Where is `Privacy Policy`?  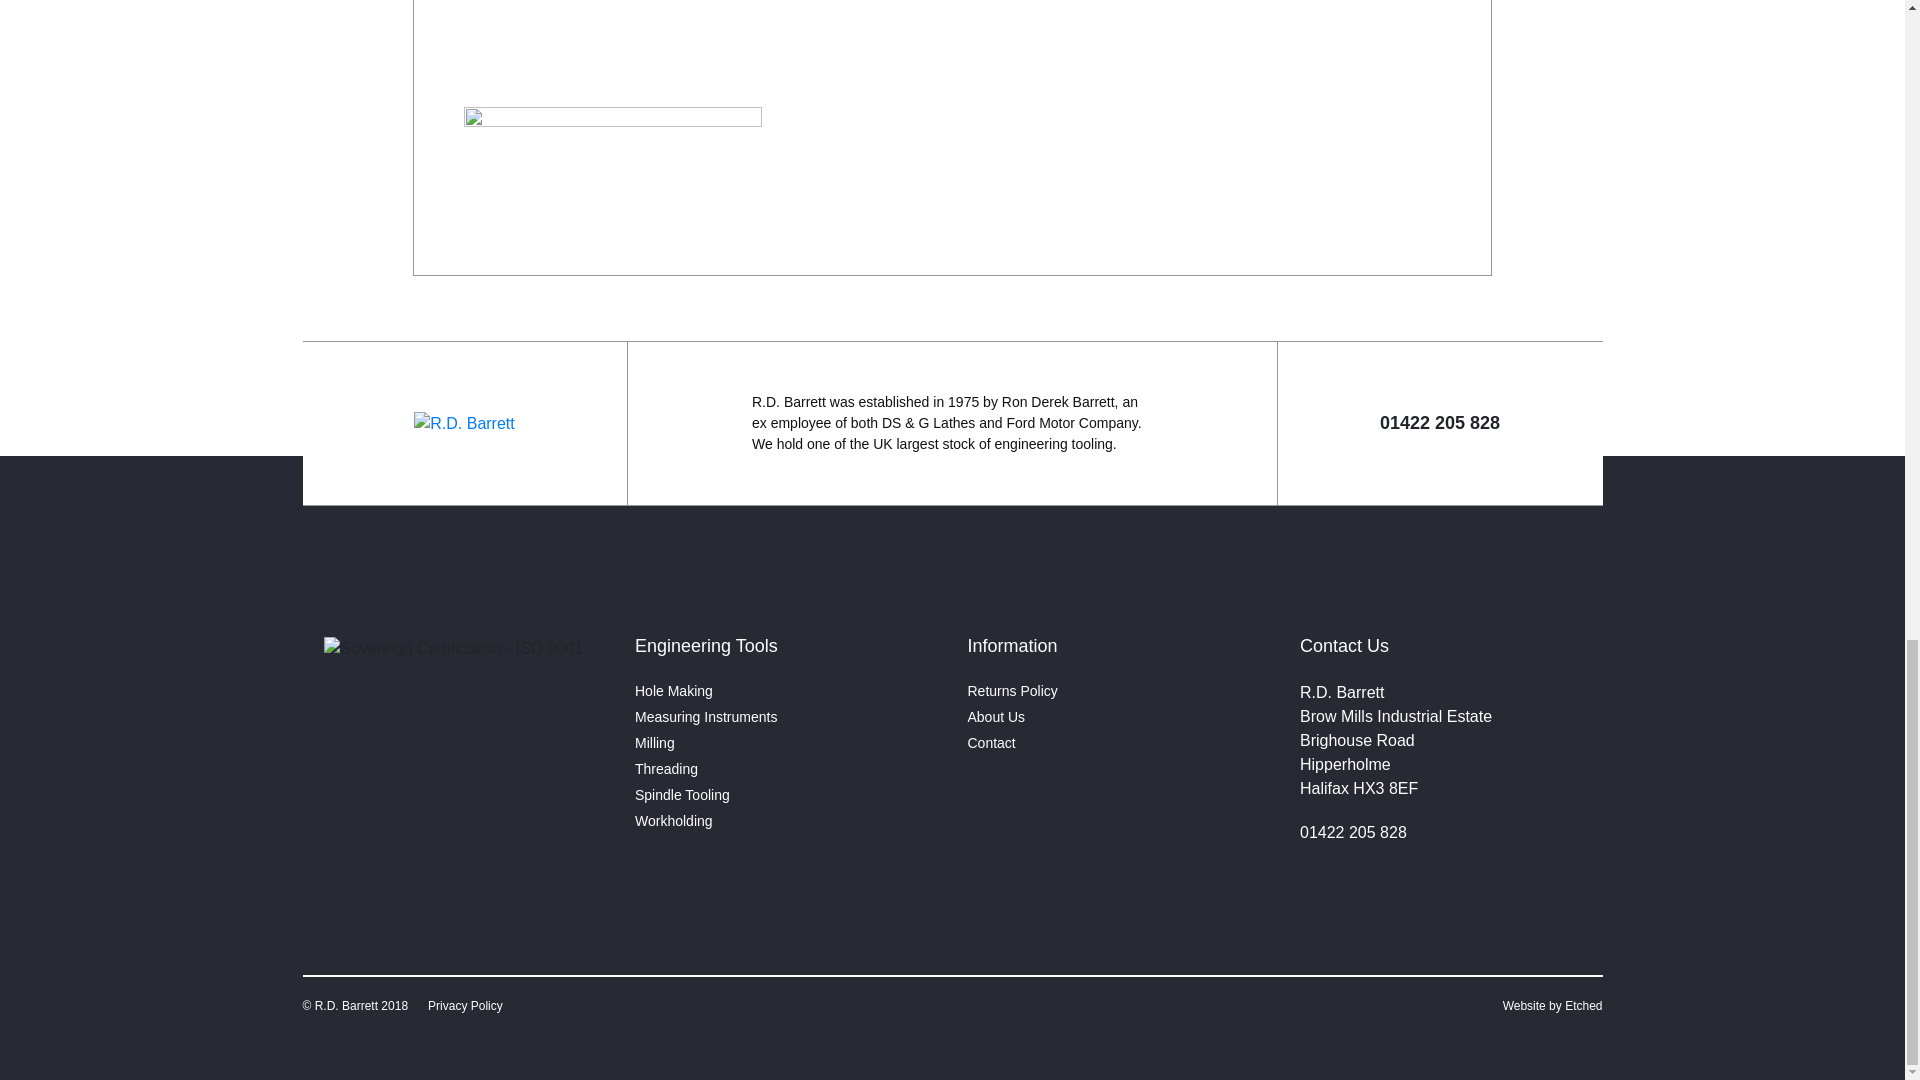 Privacy Policy is located at coordinates (466, 1006).